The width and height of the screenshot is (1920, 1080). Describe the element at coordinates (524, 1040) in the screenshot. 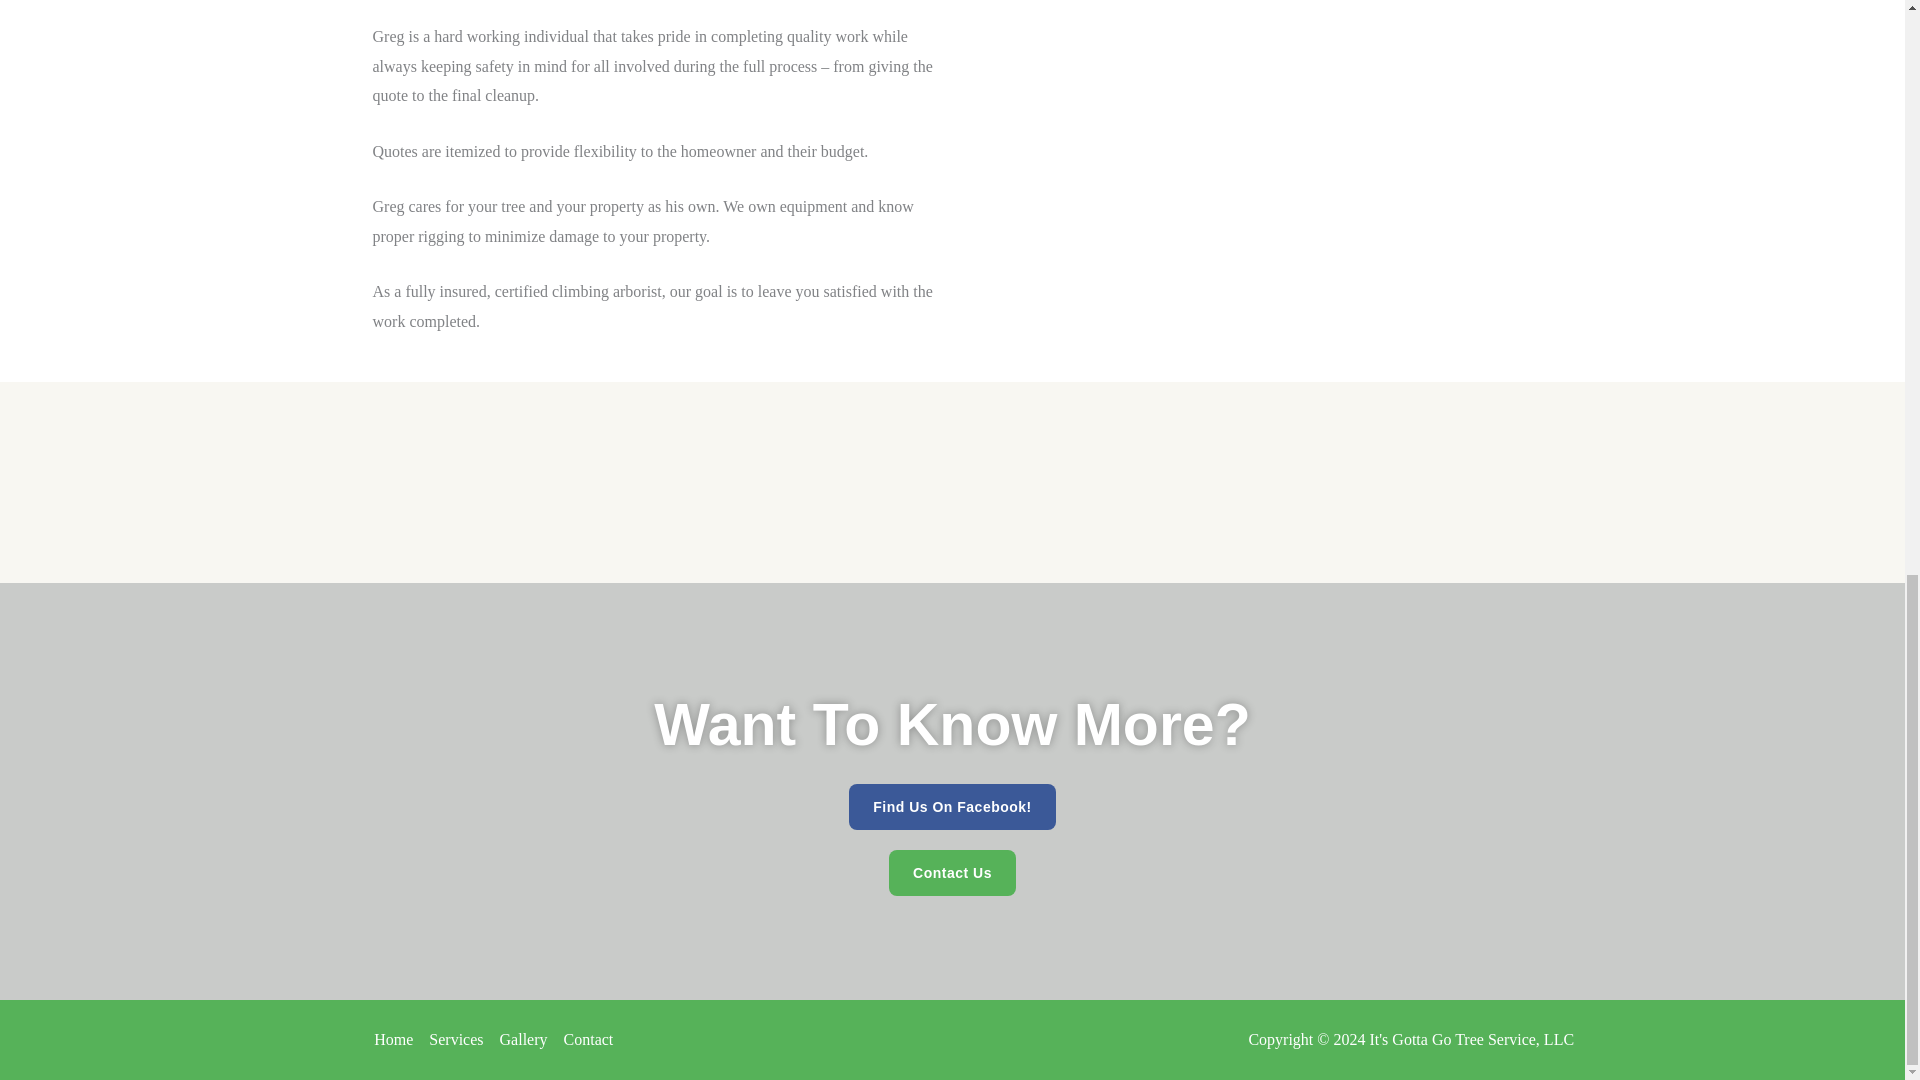

I see `Gallery` at that location.